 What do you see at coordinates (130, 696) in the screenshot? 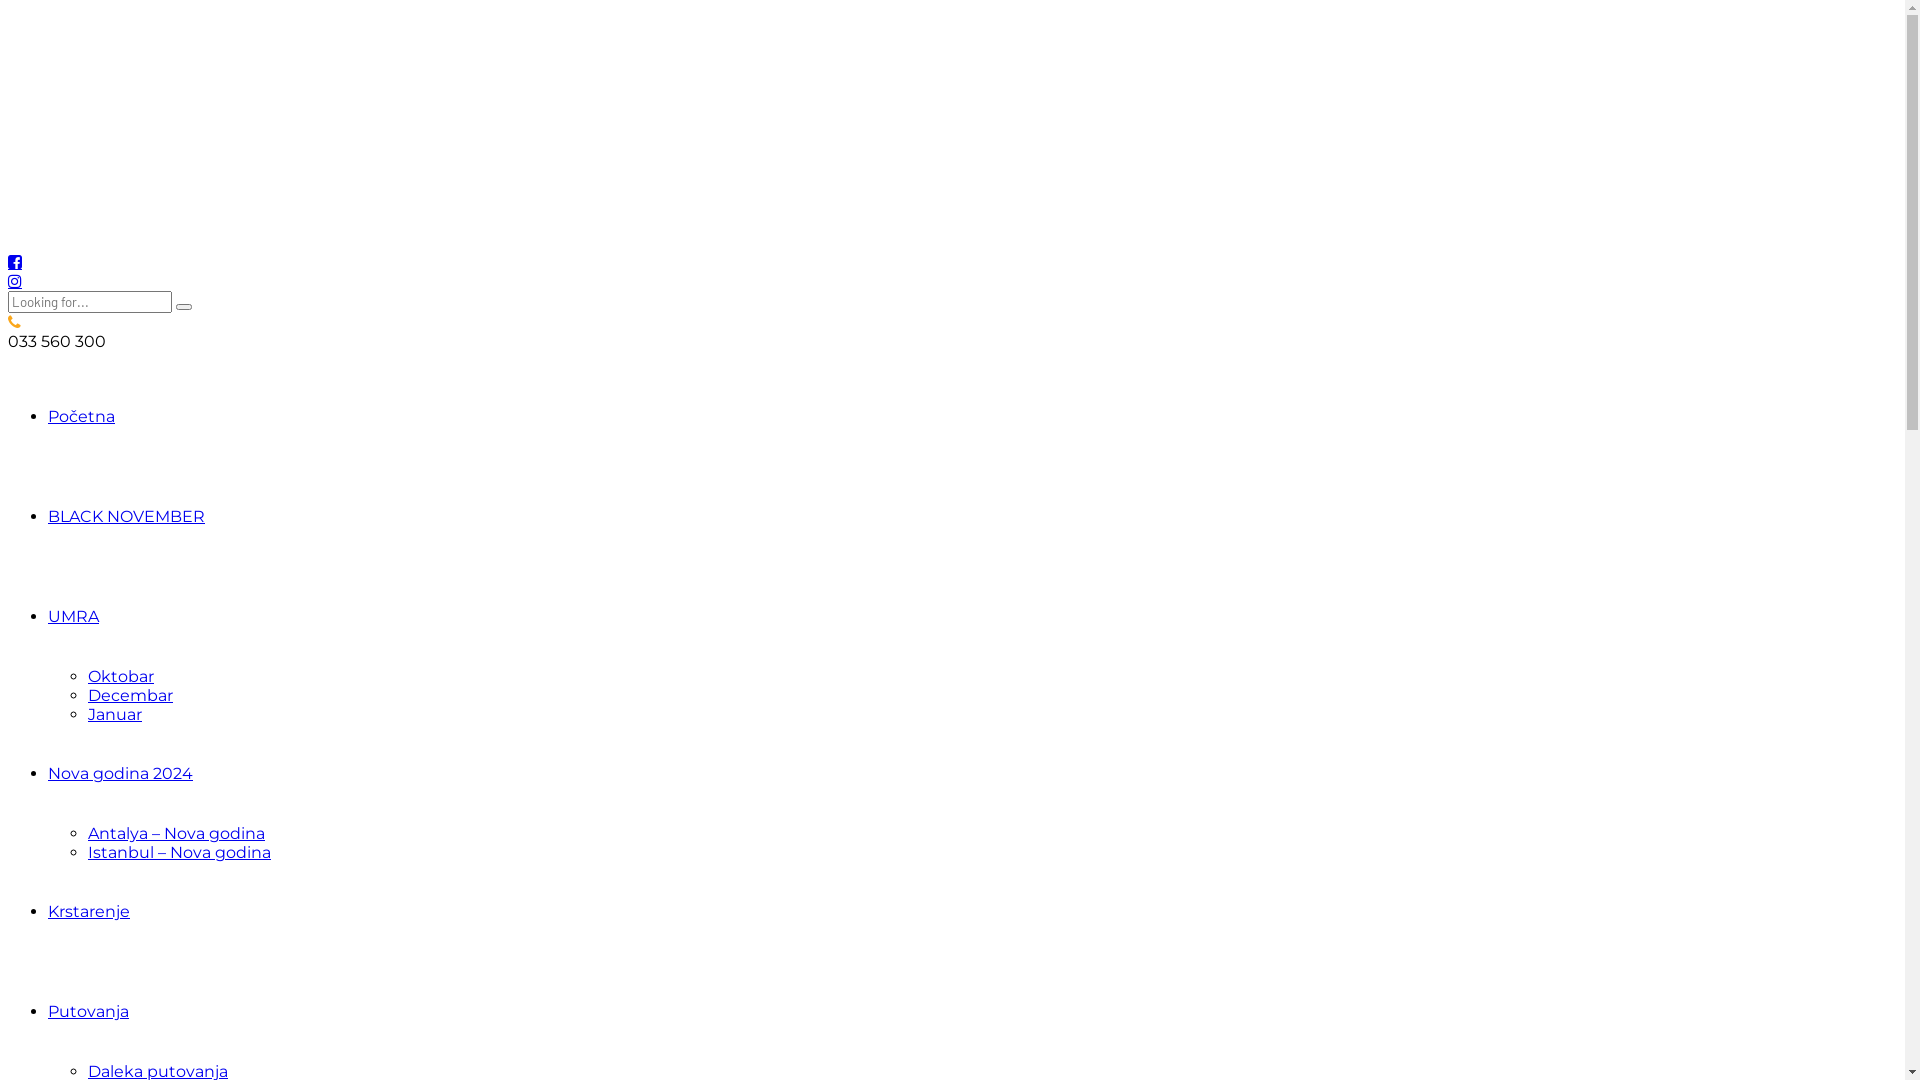
I see `Decembar` at bounding box center [130, 696].